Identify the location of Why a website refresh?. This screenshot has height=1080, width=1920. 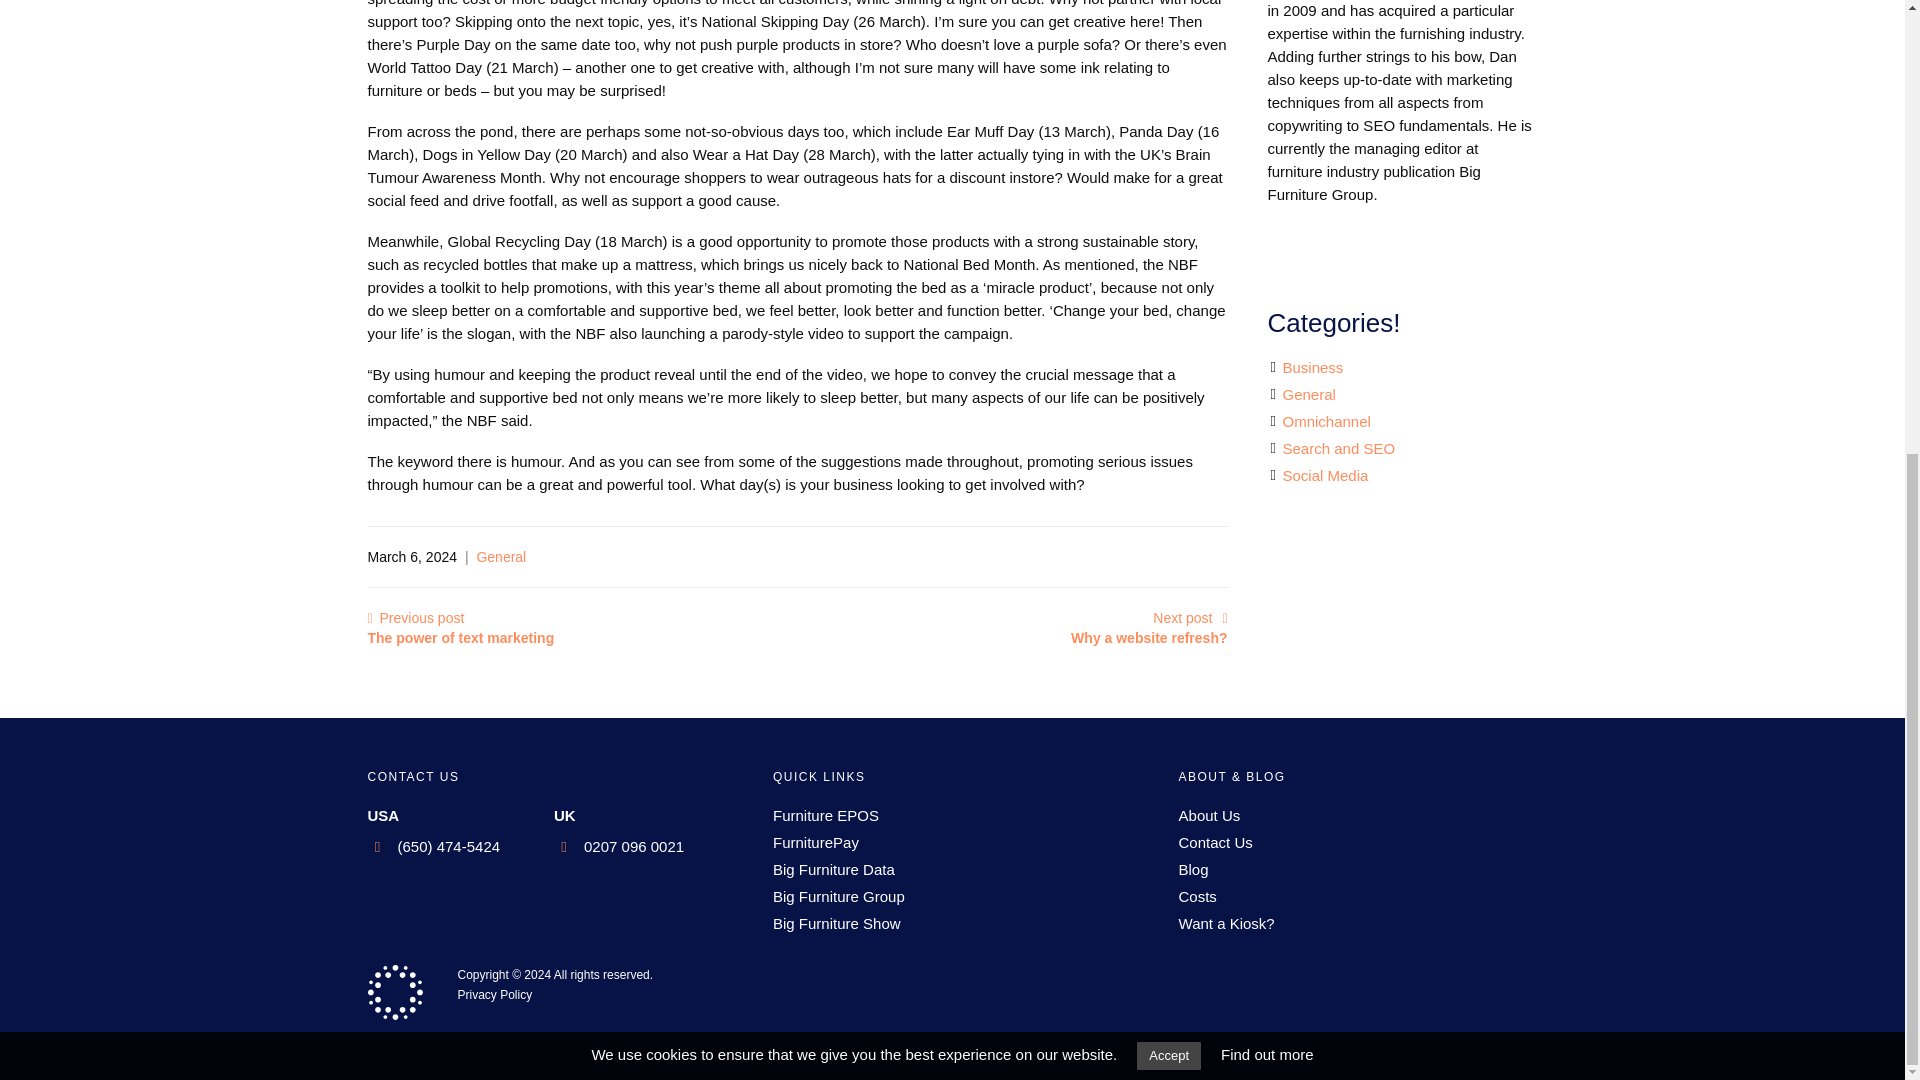
(826, 815).